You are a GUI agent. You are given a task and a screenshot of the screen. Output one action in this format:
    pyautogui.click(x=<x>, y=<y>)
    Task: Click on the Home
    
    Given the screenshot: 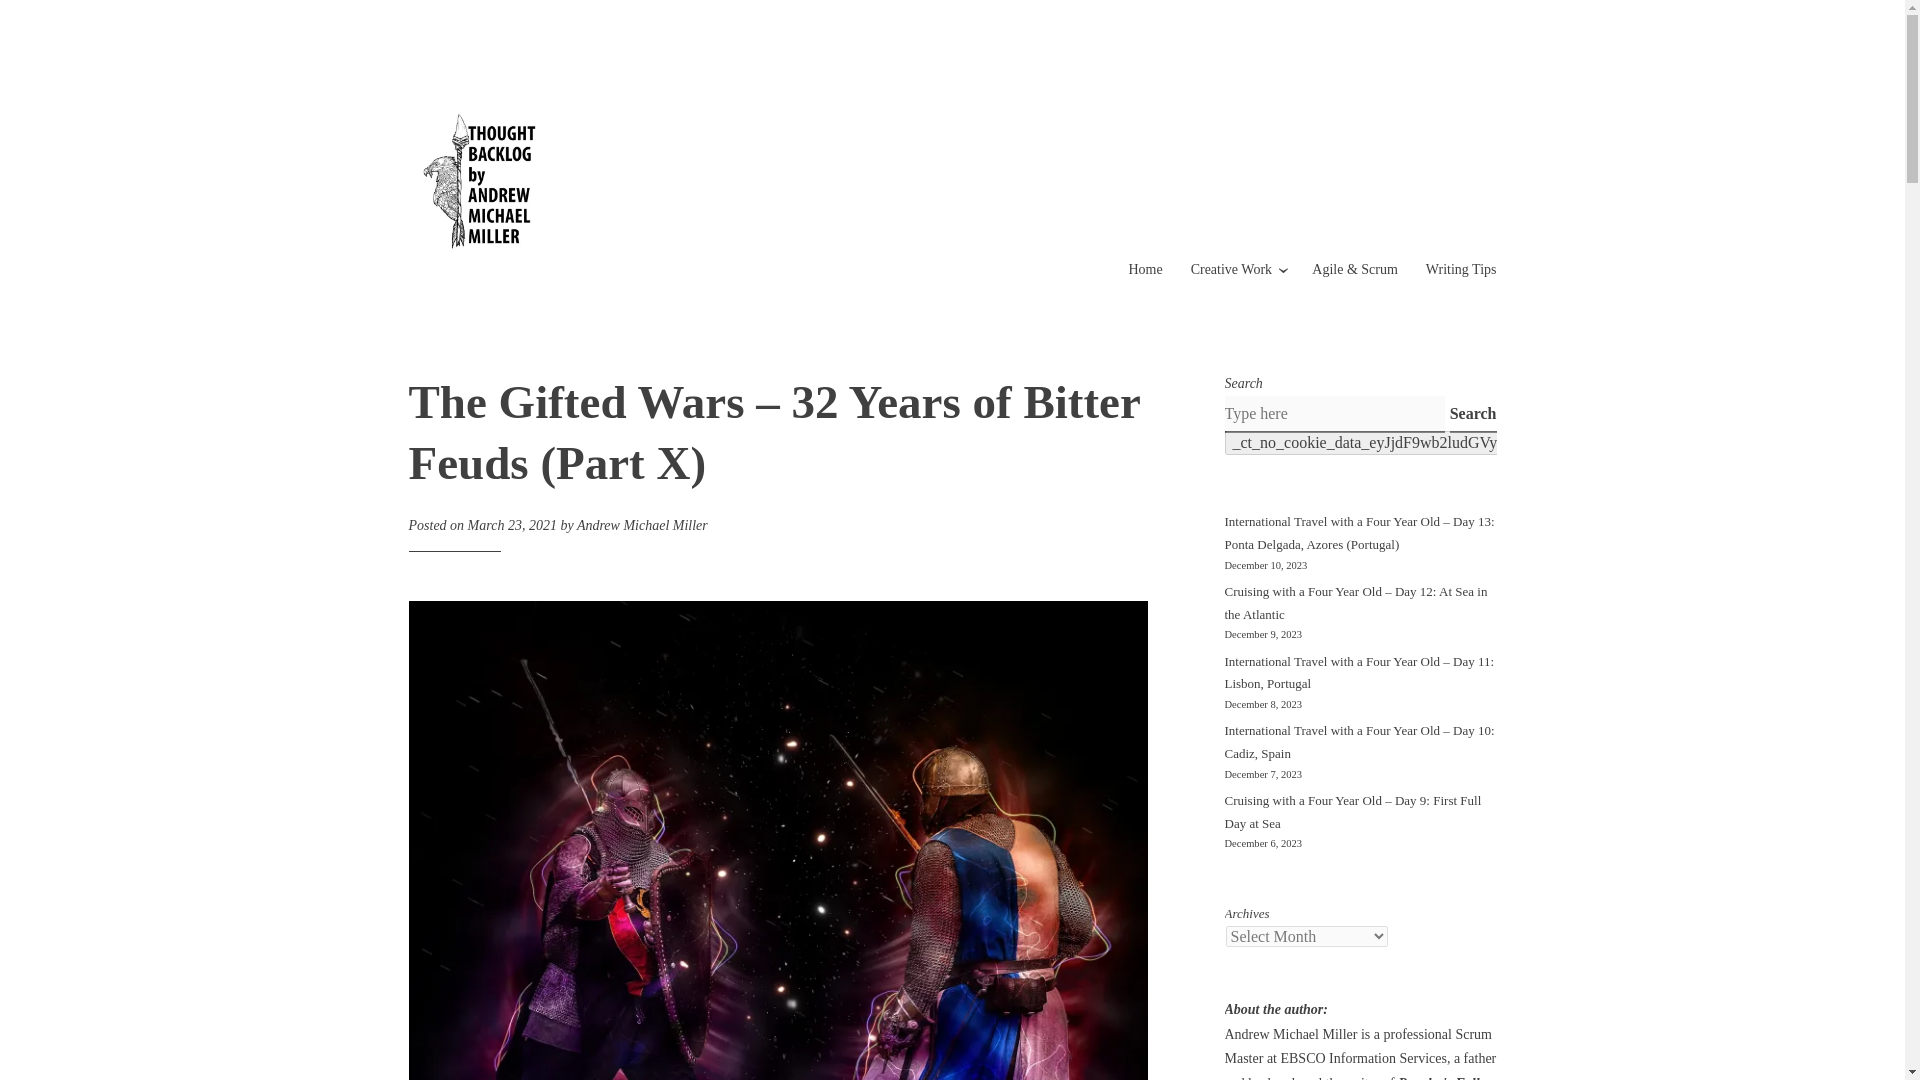 What is the action you would take?
    pyautogui.click(x=1144, y=269)
    